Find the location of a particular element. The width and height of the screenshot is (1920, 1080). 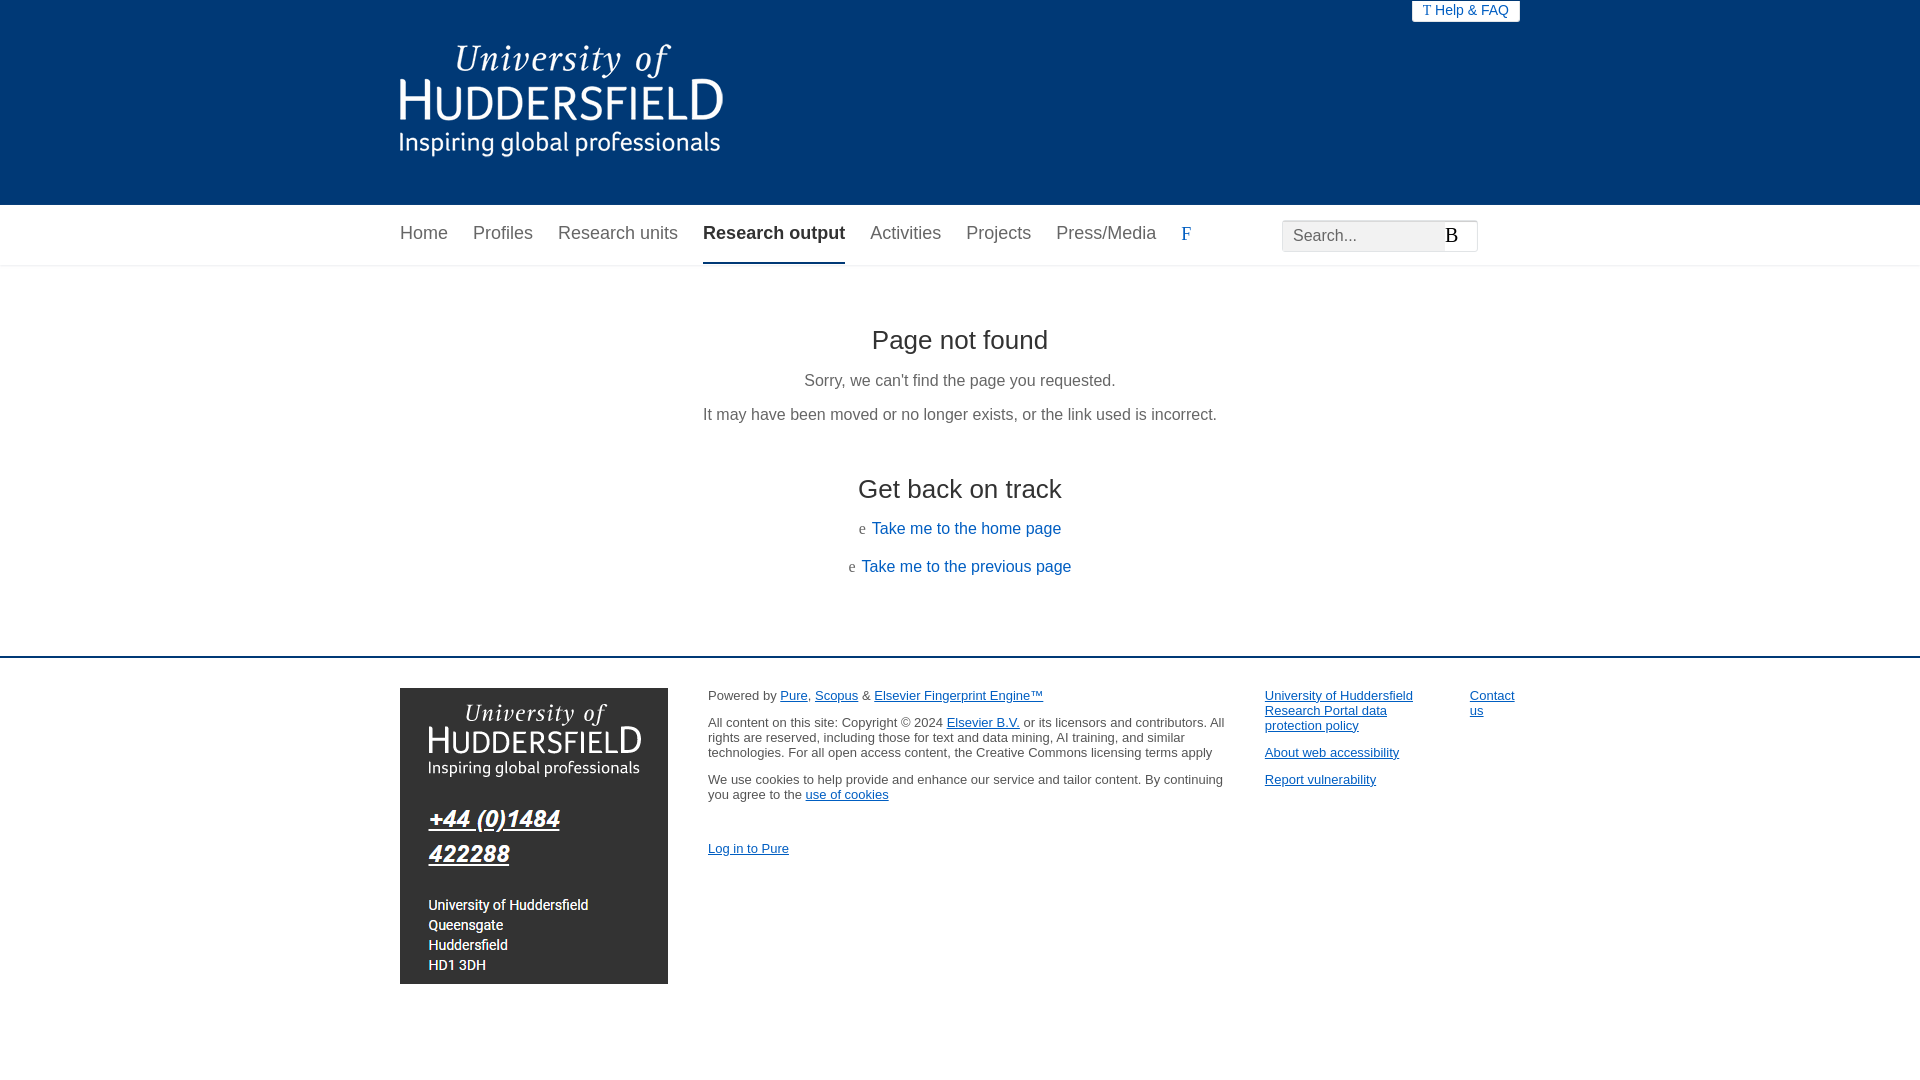

Pure is located at coordinates (792, 695).